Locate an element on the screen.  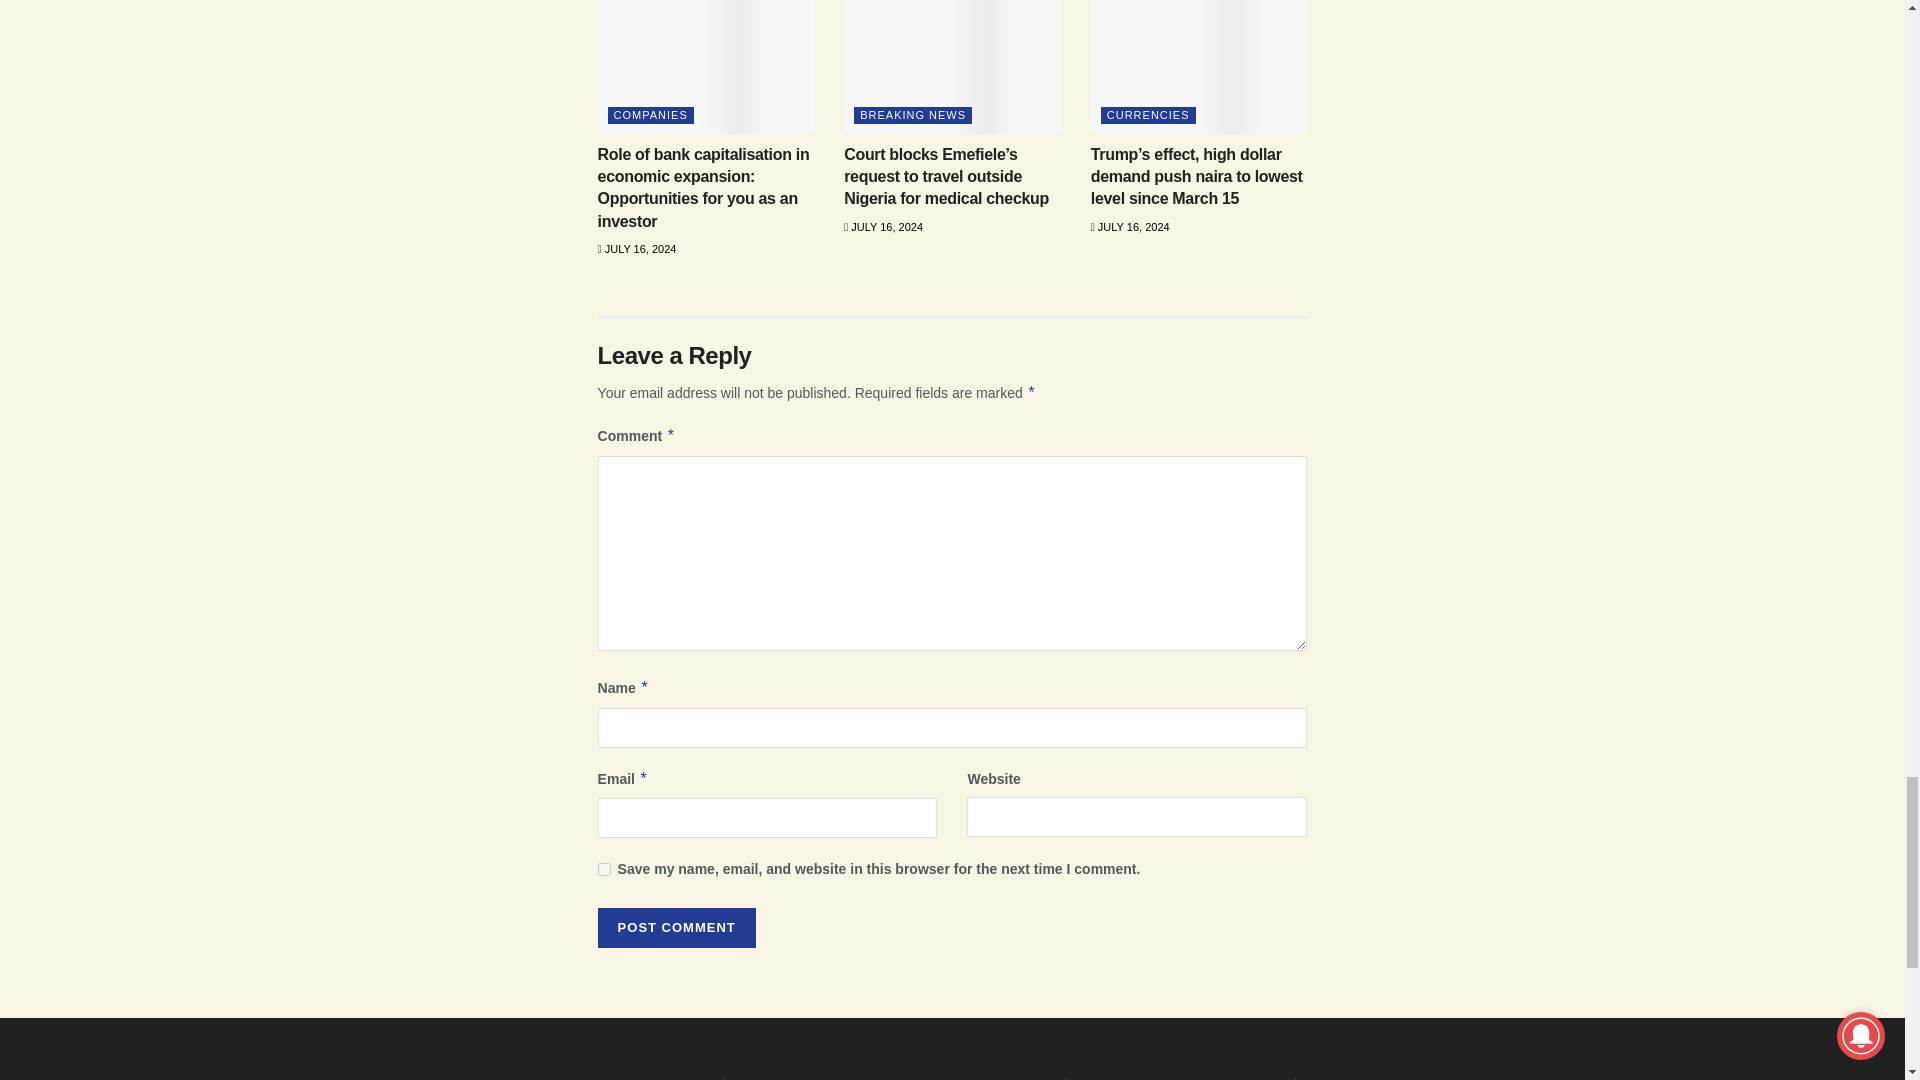
yes is located at coordinates (604, 868).